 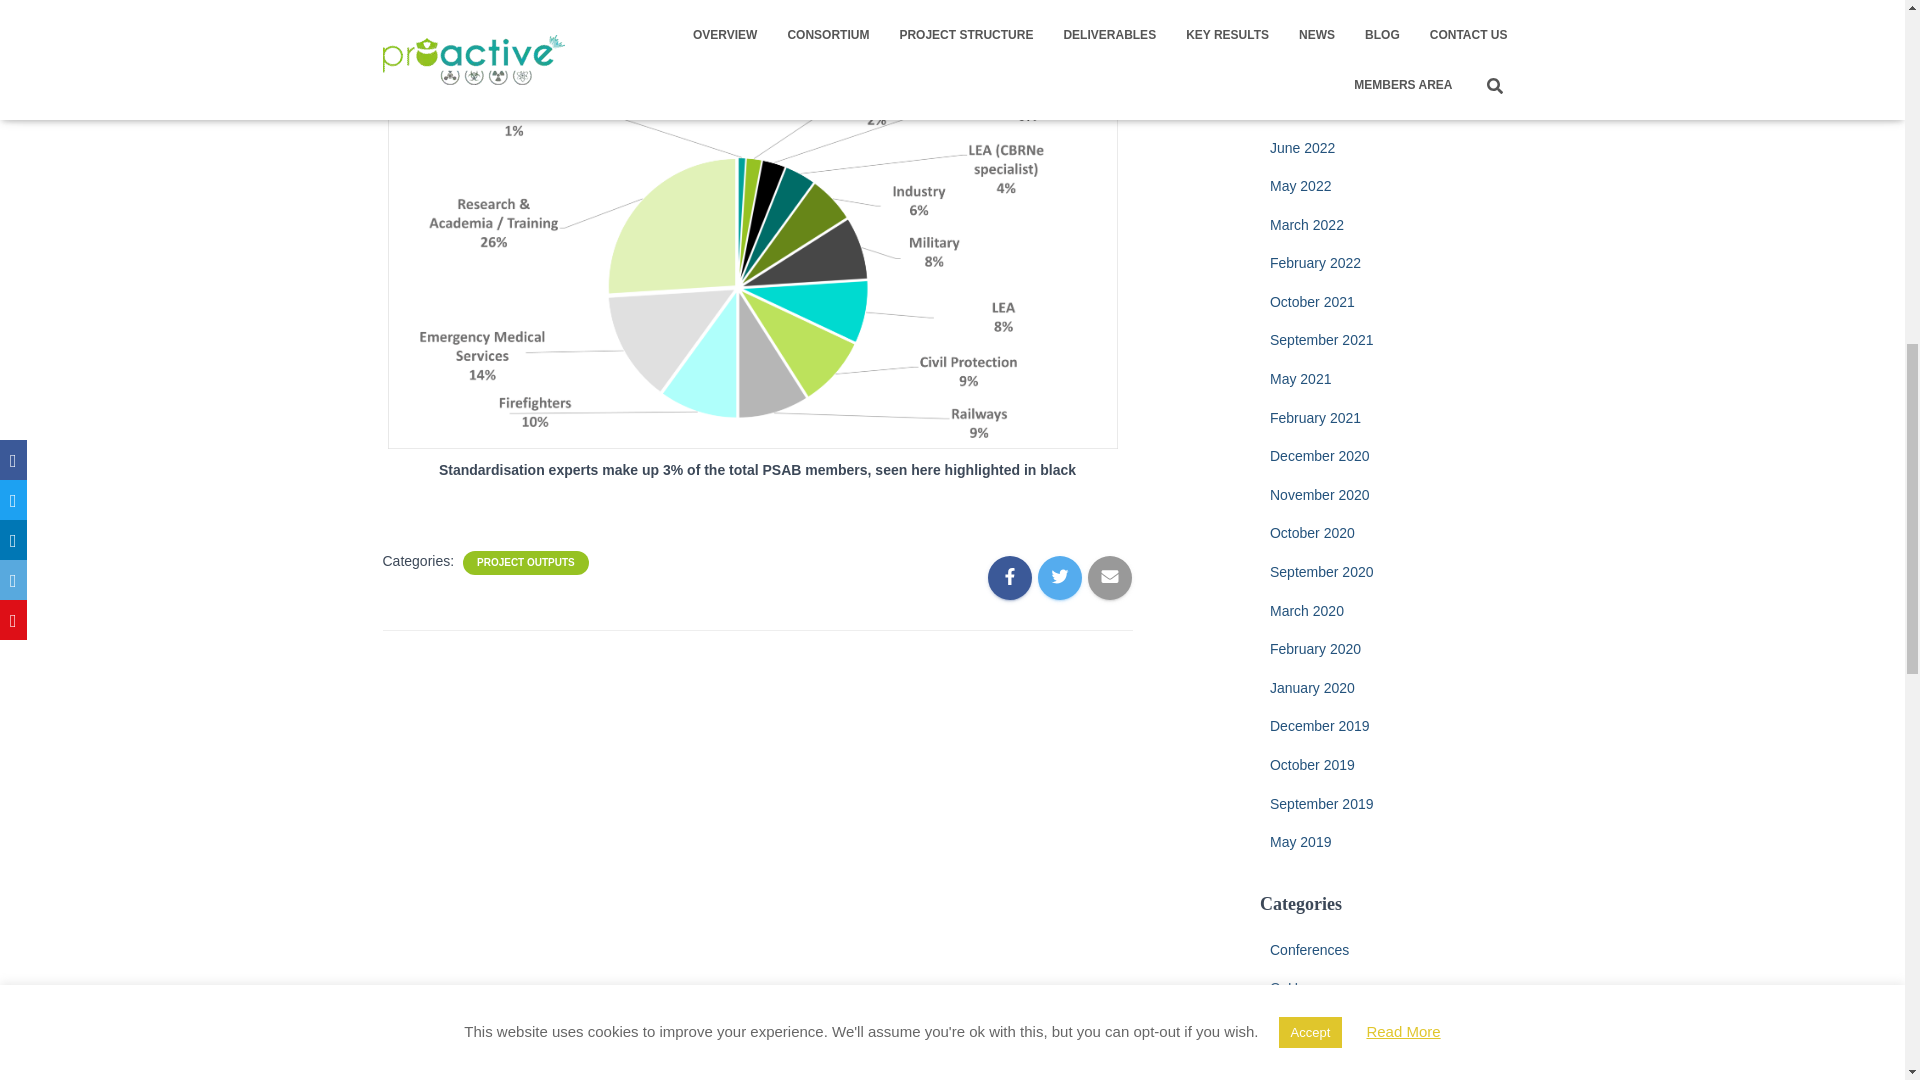 I want to click on October 2021, so click(x=1312, y=301).